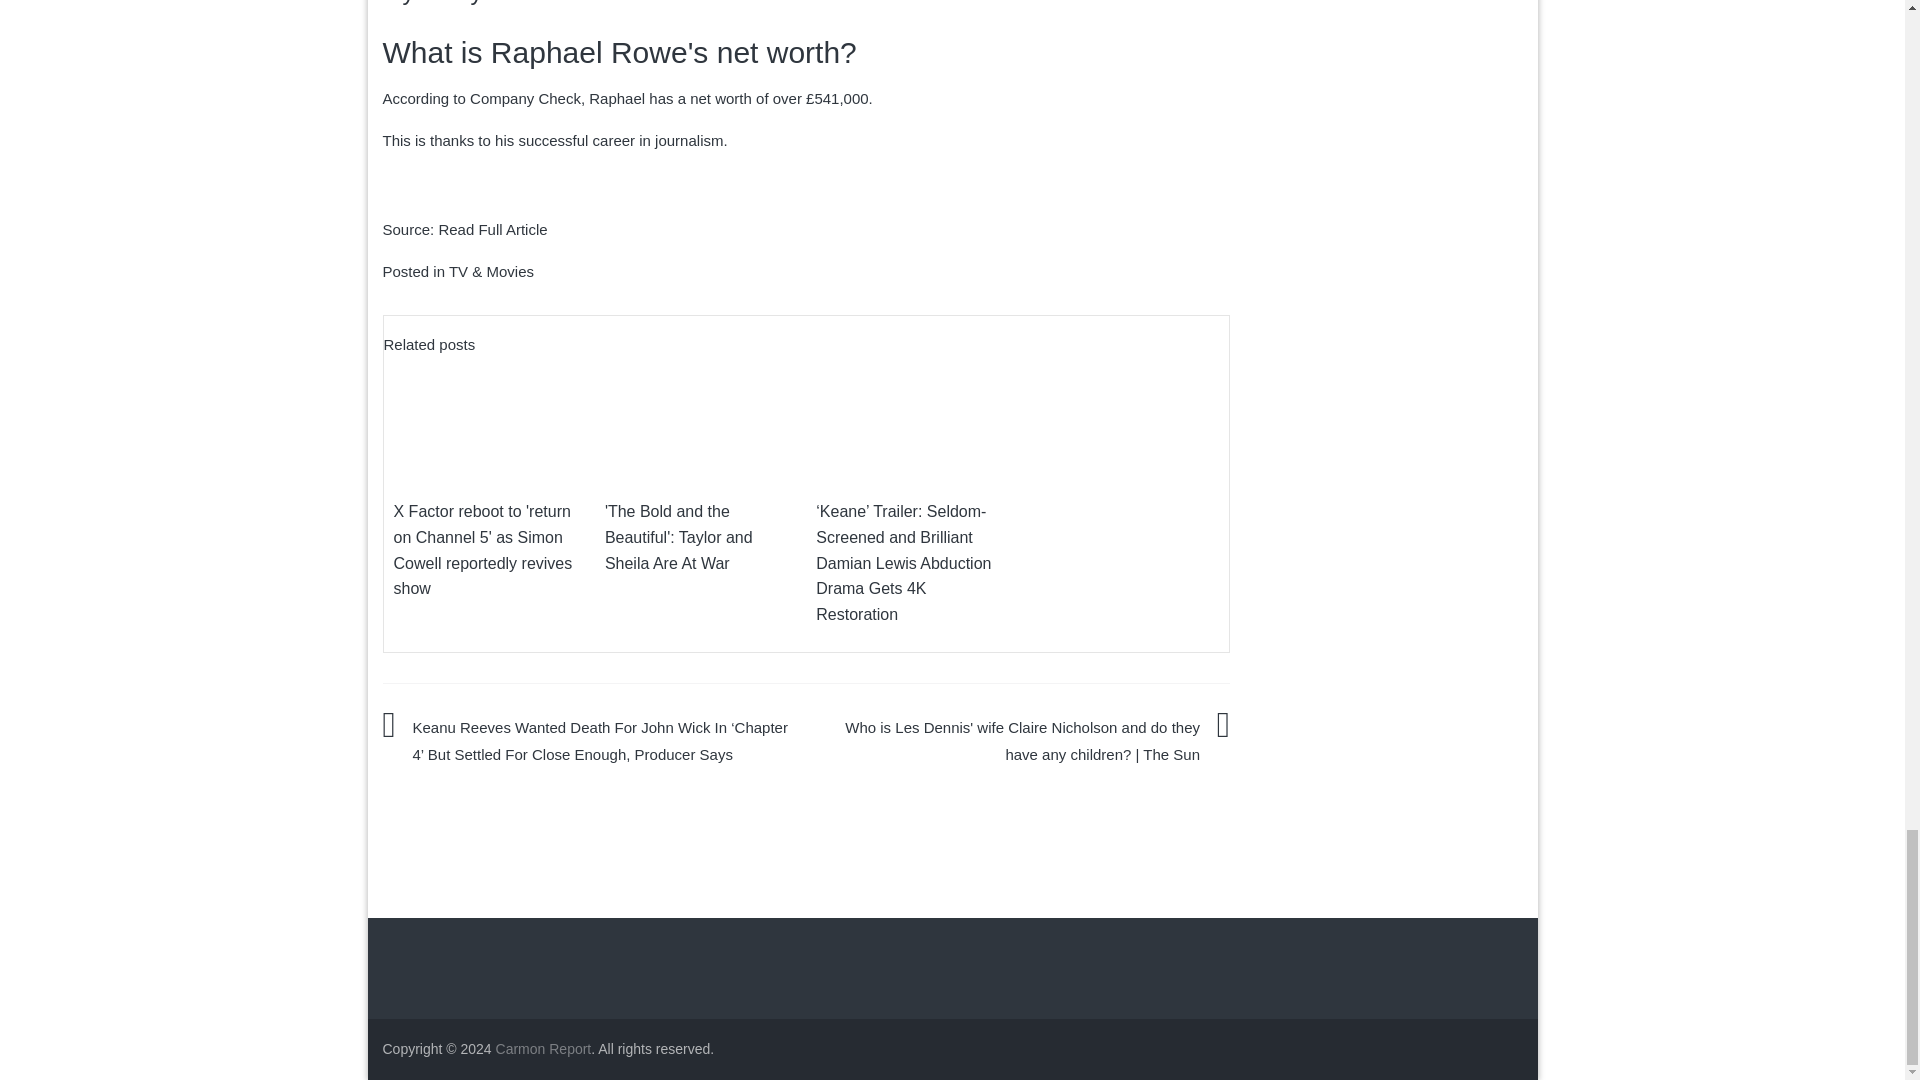 This screenshot has height=1080, width=1920. Describe the element at coordinates (700, 417) in the screenshot. I see `'The Bold and the Beautiful': Taylor and Sheila Are At War` at that location.